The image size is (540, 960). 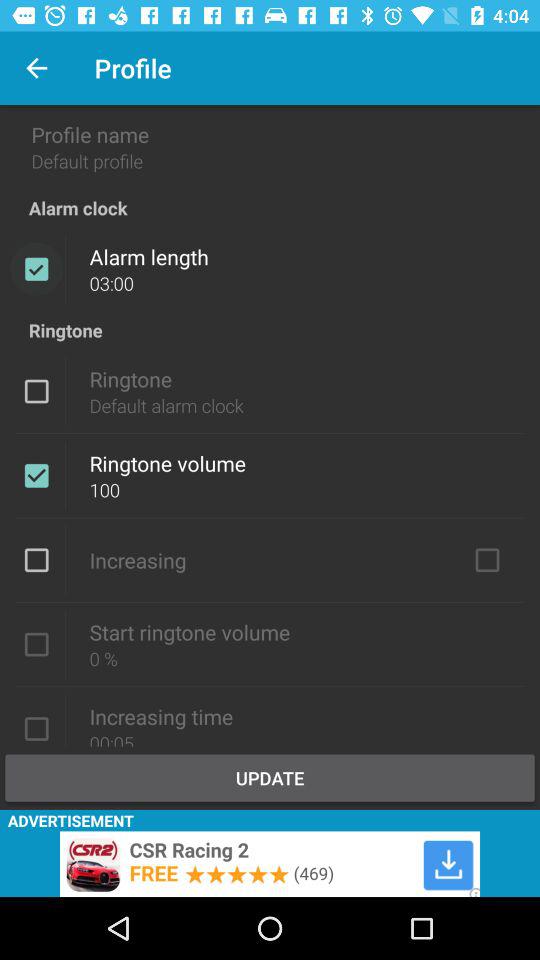 I want to click on toggles alarm length, so click(x=36, y=269).